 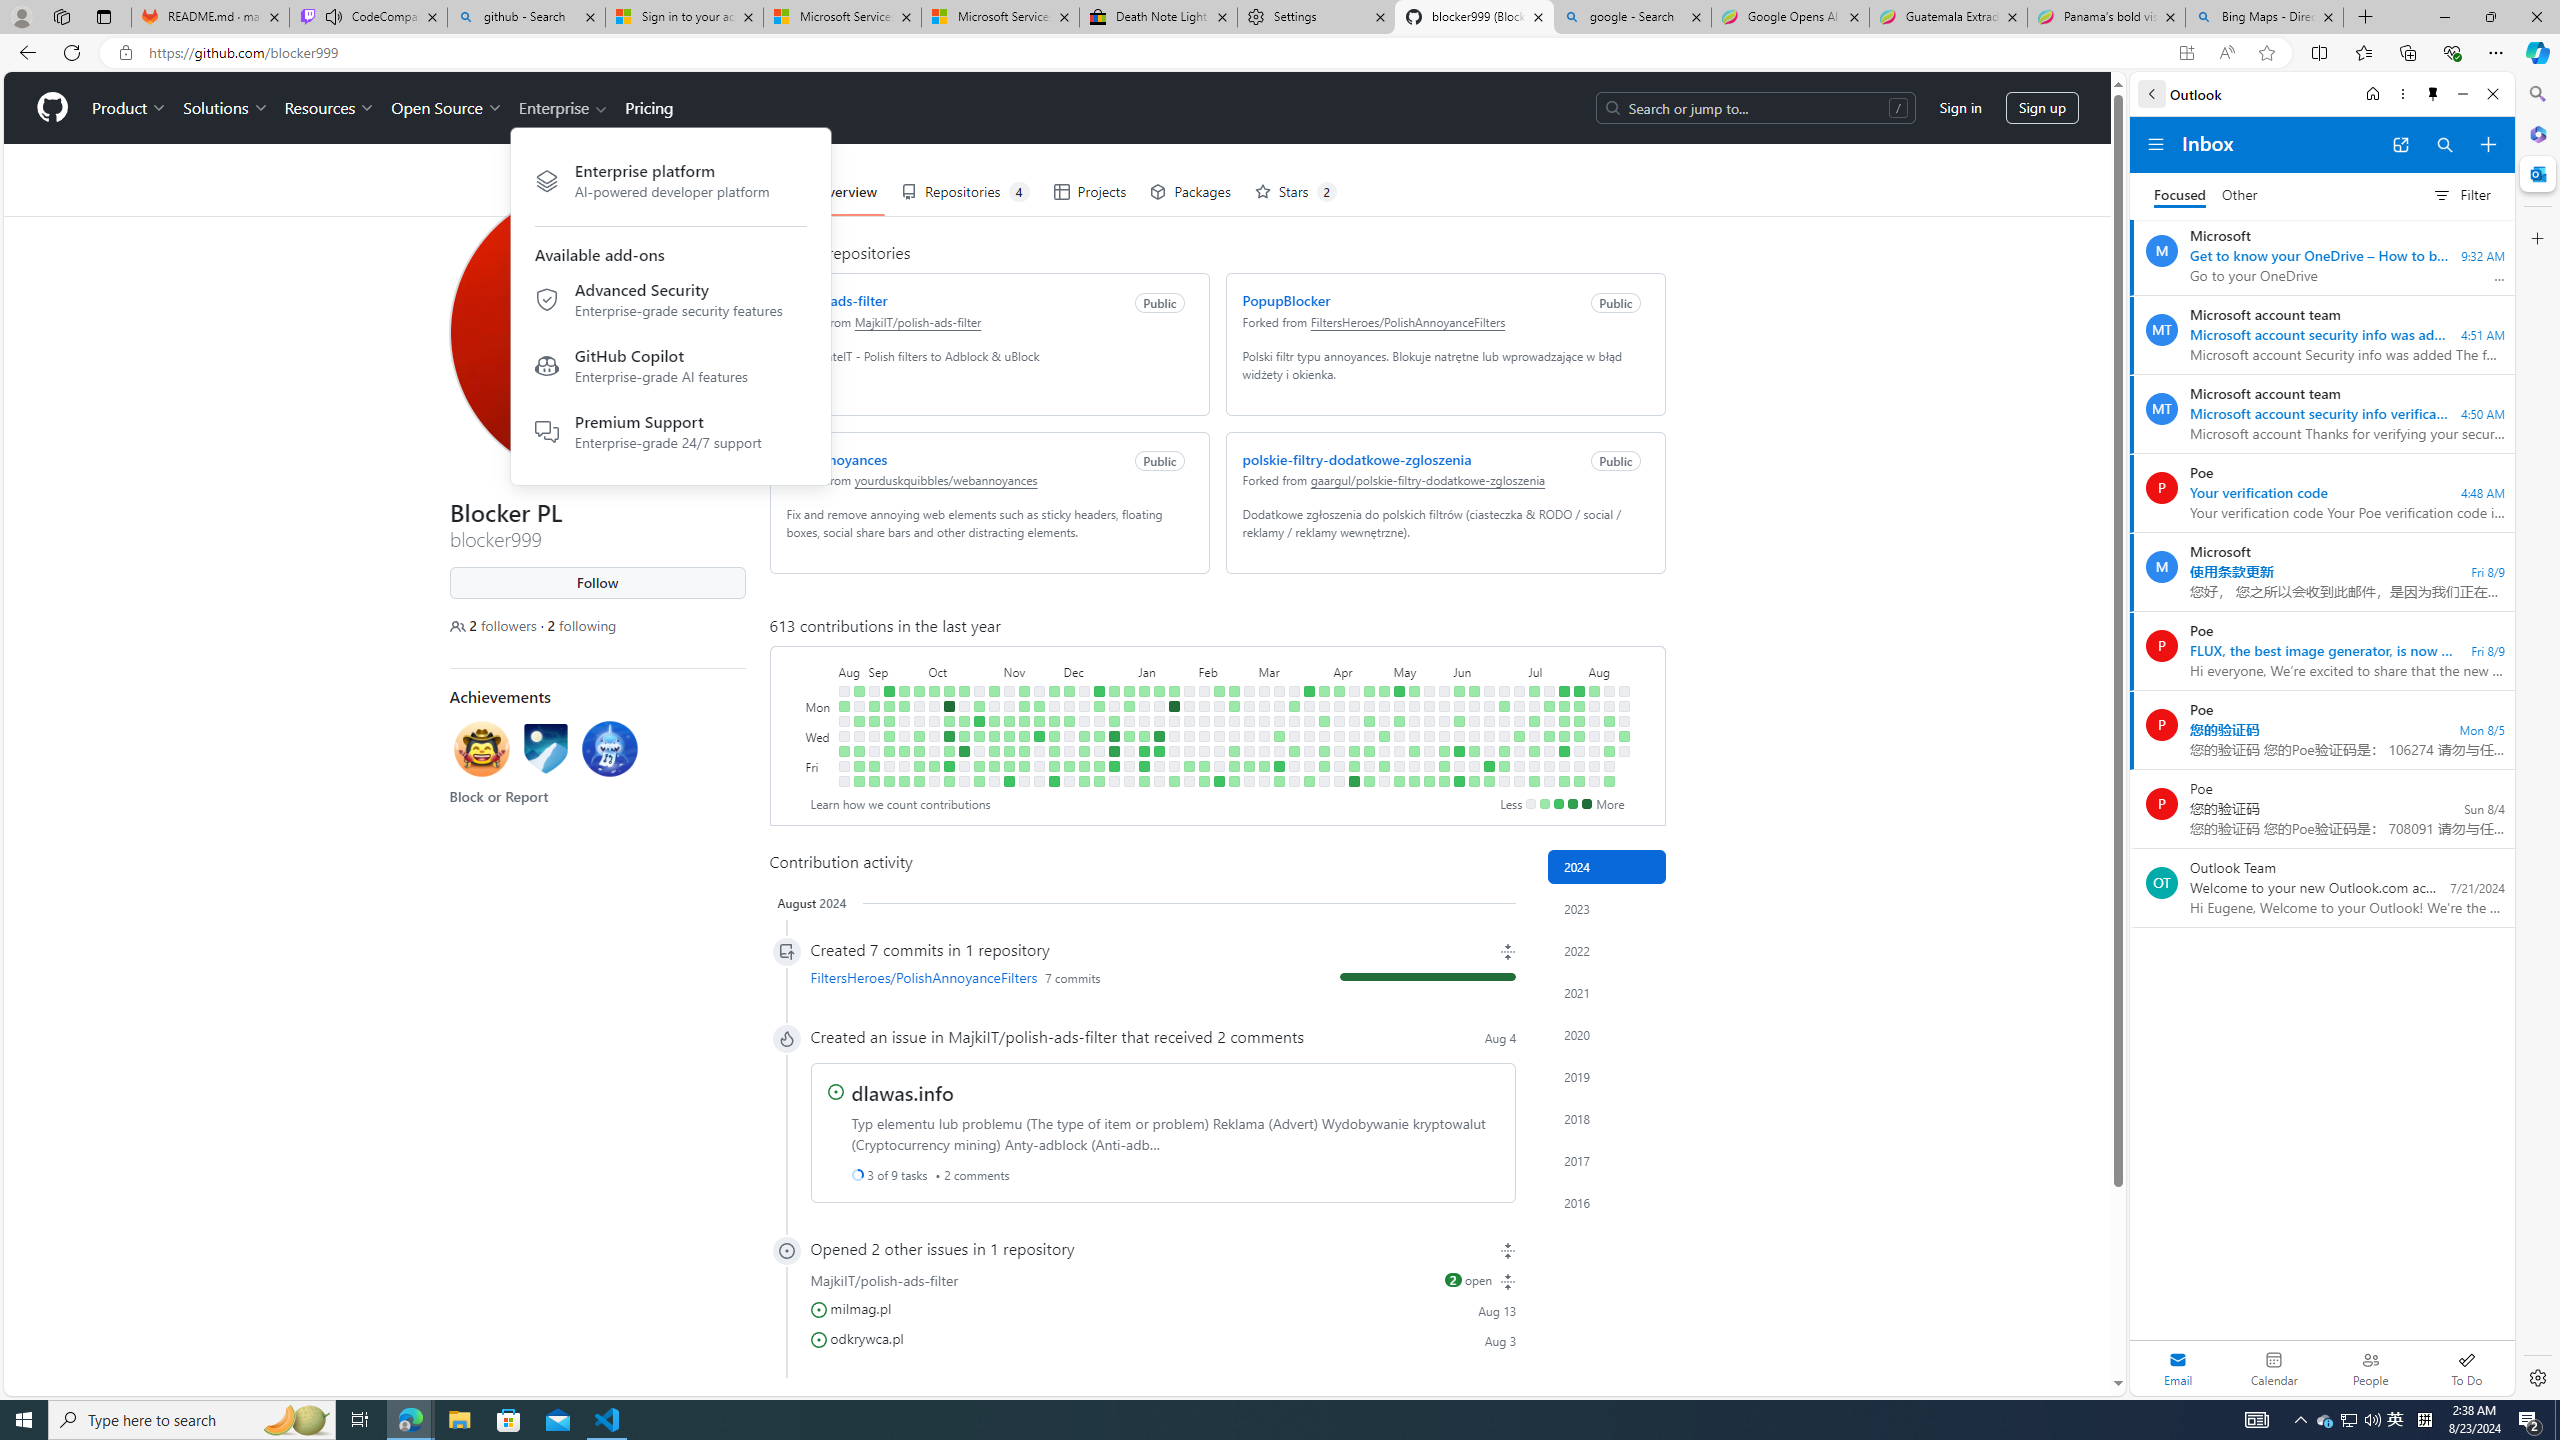 What do you see at coordinates (1607, 1160) in the screenshot?
I see `Contribution activity in 2017` at bounding box center [1607, 1160].